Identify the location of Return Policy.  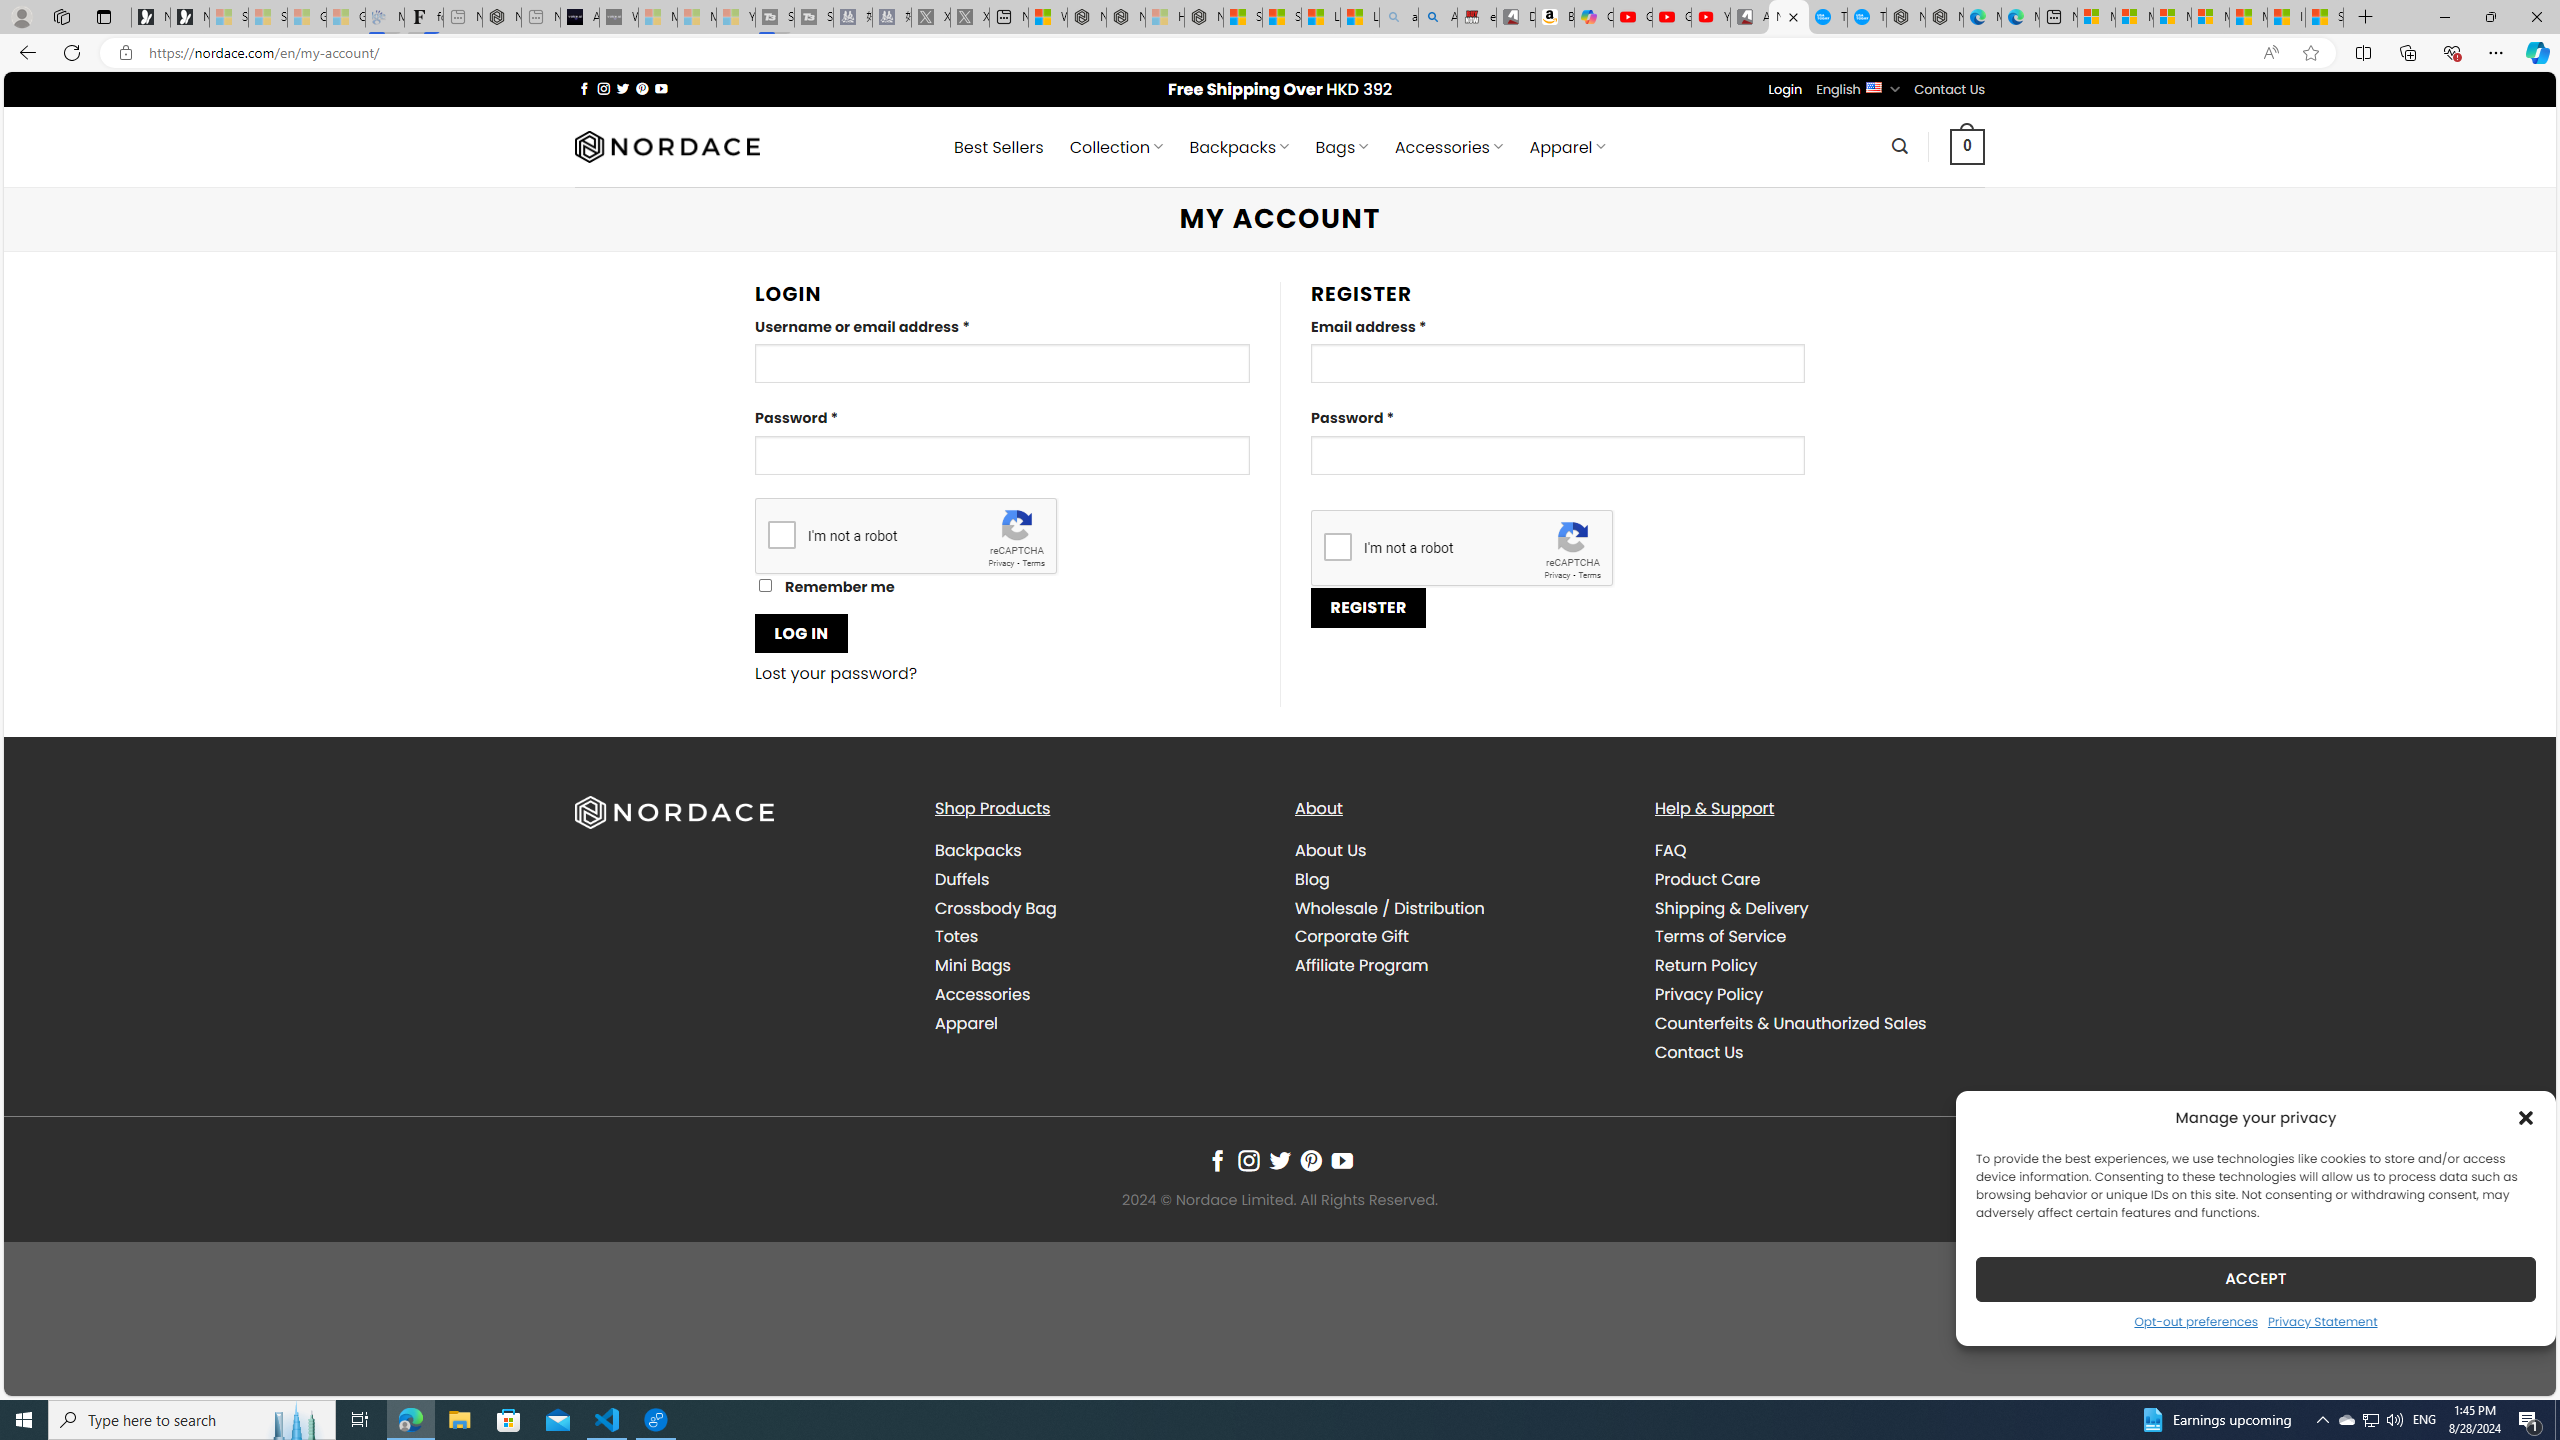
(1818, 966).